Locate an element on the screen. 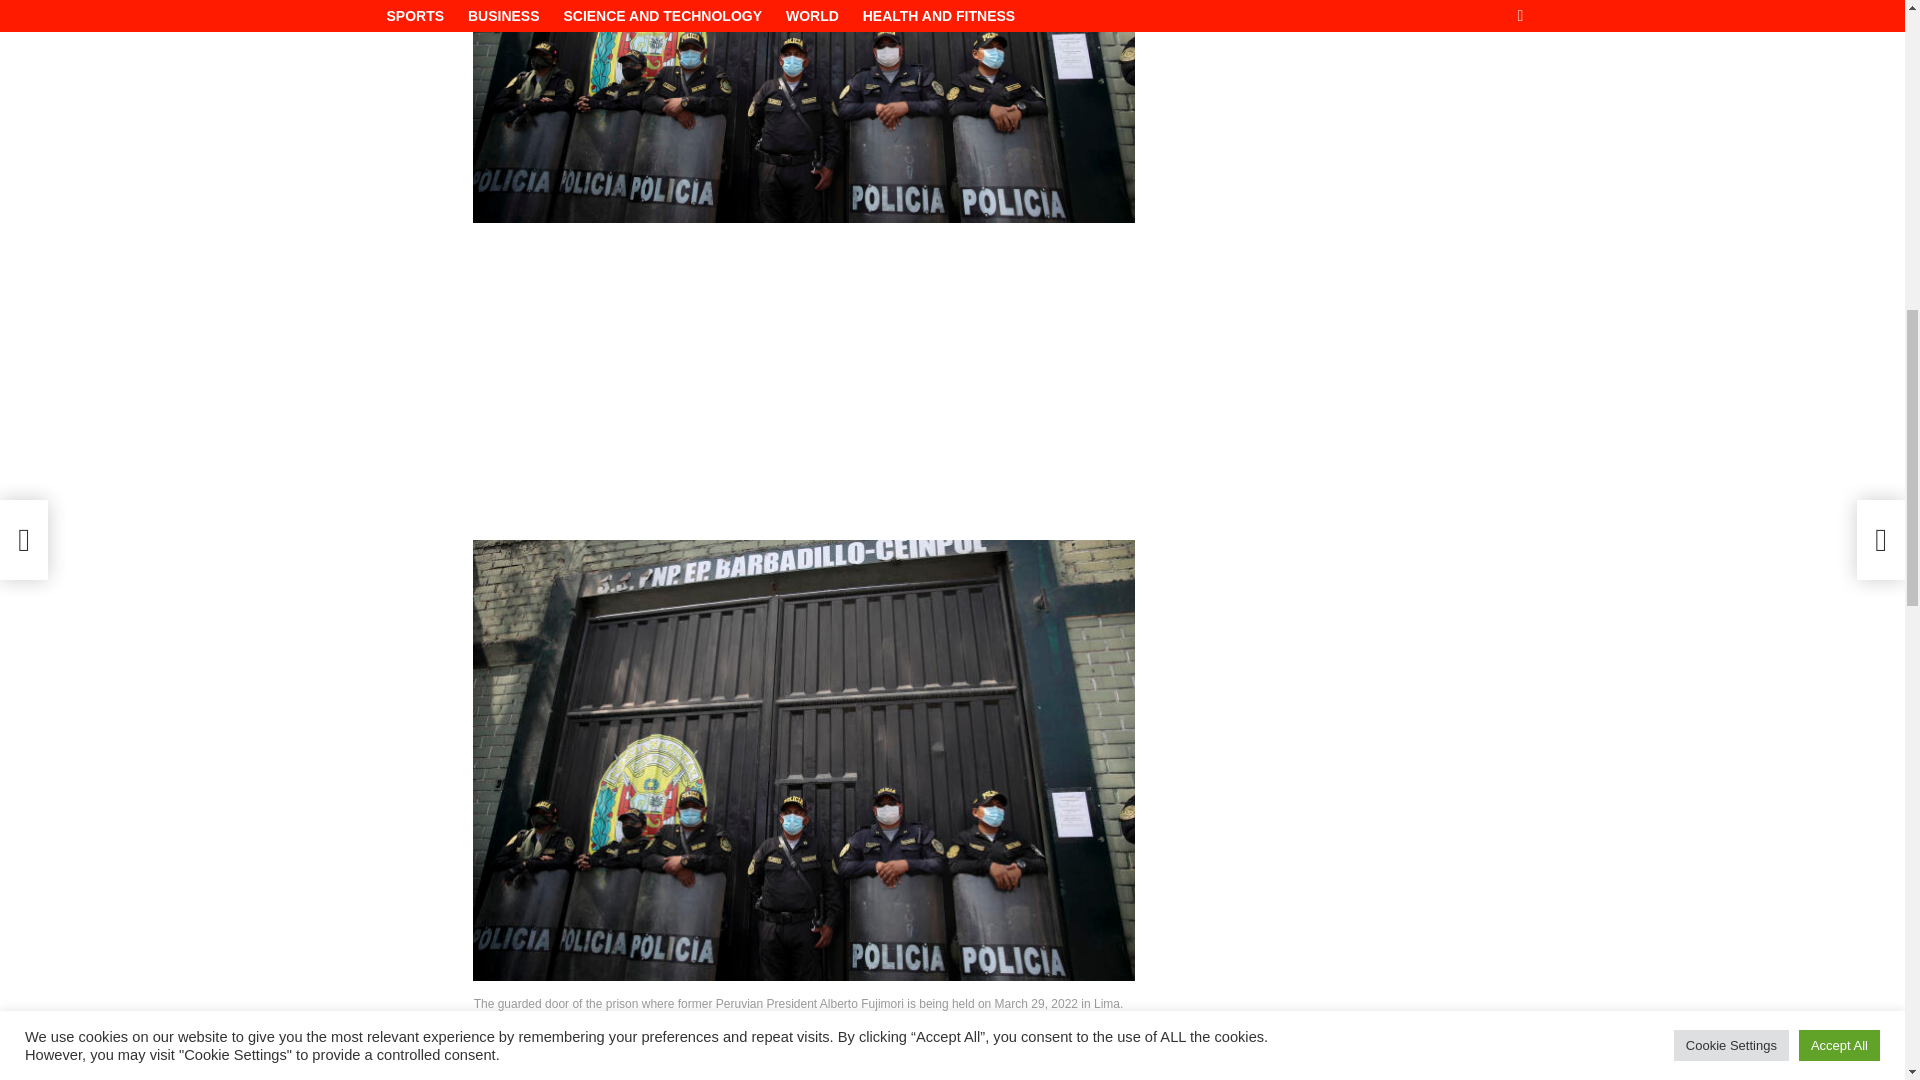 The width and height of the screenshot is (1920, 1080). Advertisement is located at coordinates (1354, 122).